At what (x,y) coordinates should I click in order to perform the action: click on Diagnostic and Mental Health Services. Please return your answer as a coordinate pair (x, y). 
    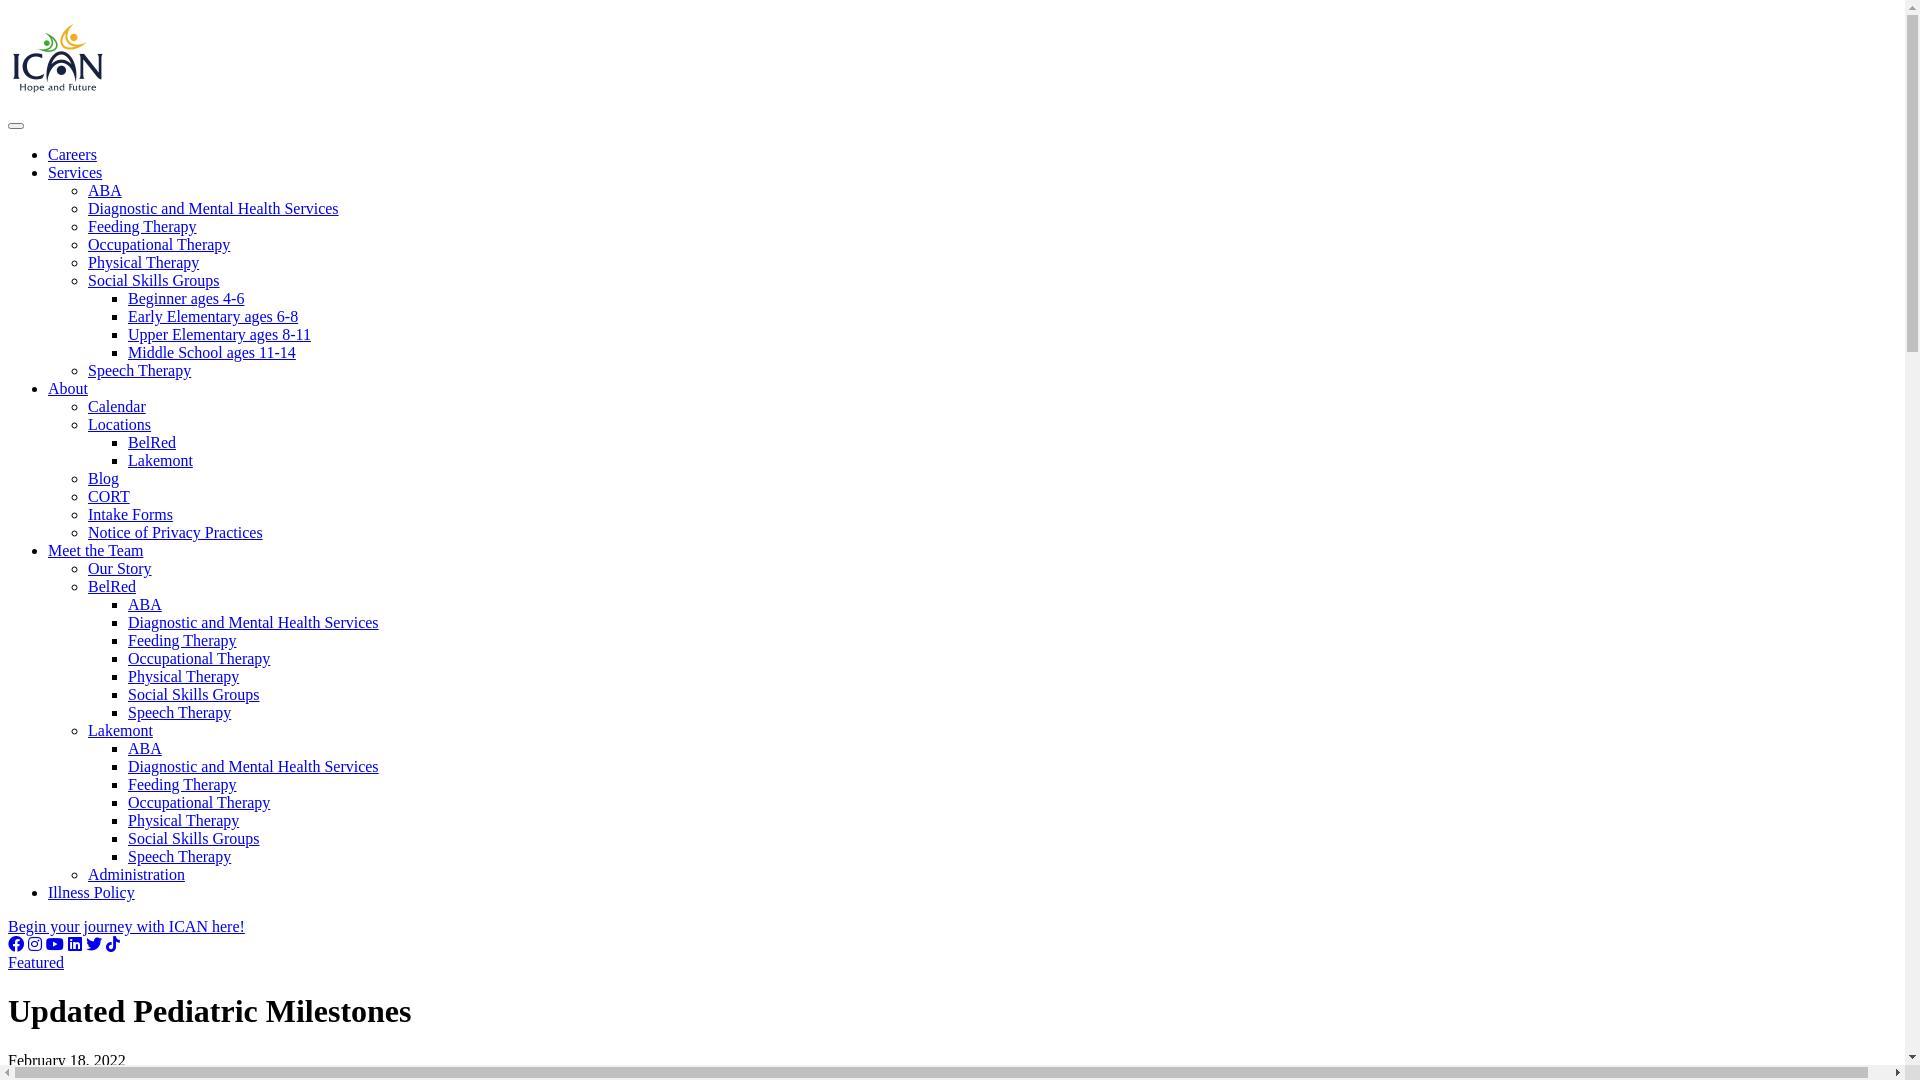
    Looking at the image, I should click on (254, 766).